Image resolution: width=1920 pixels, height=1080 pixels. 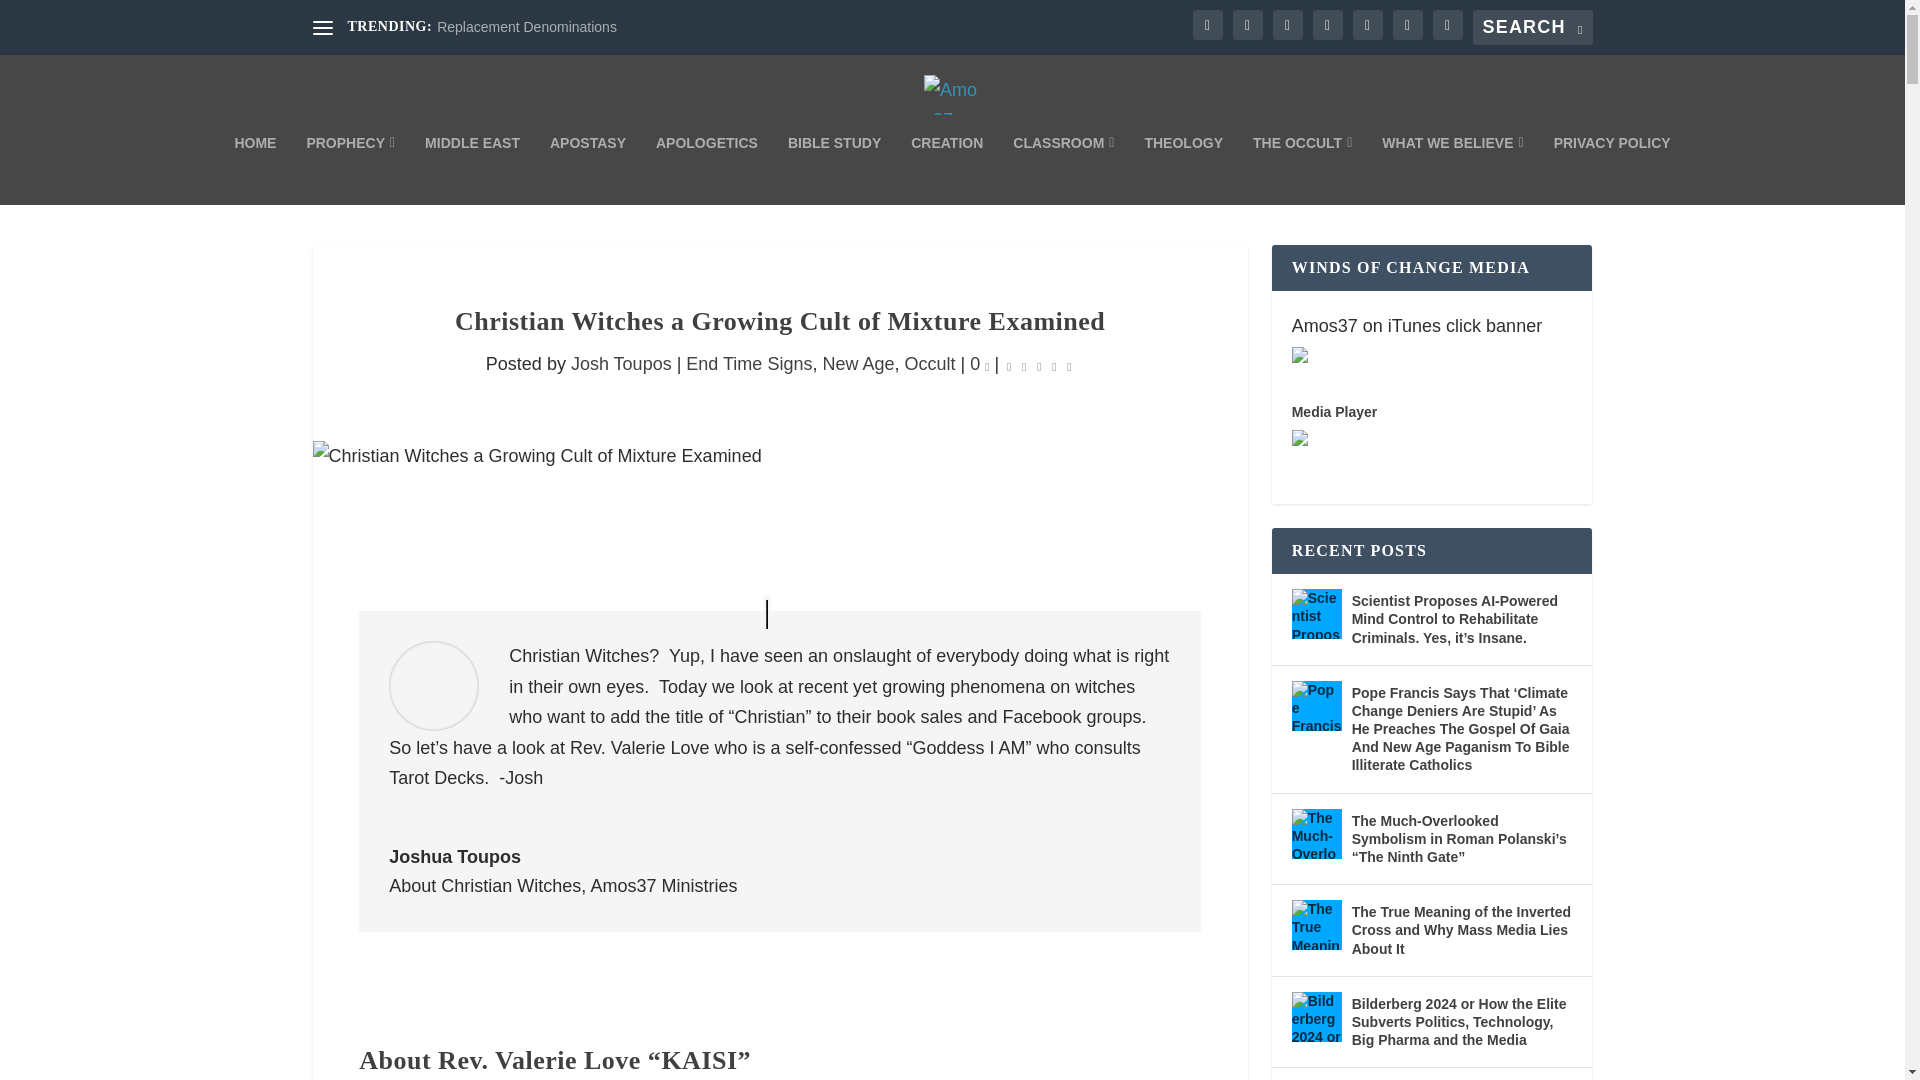 I want to click on MIDDLE EAST, so click(x=472, y=170).